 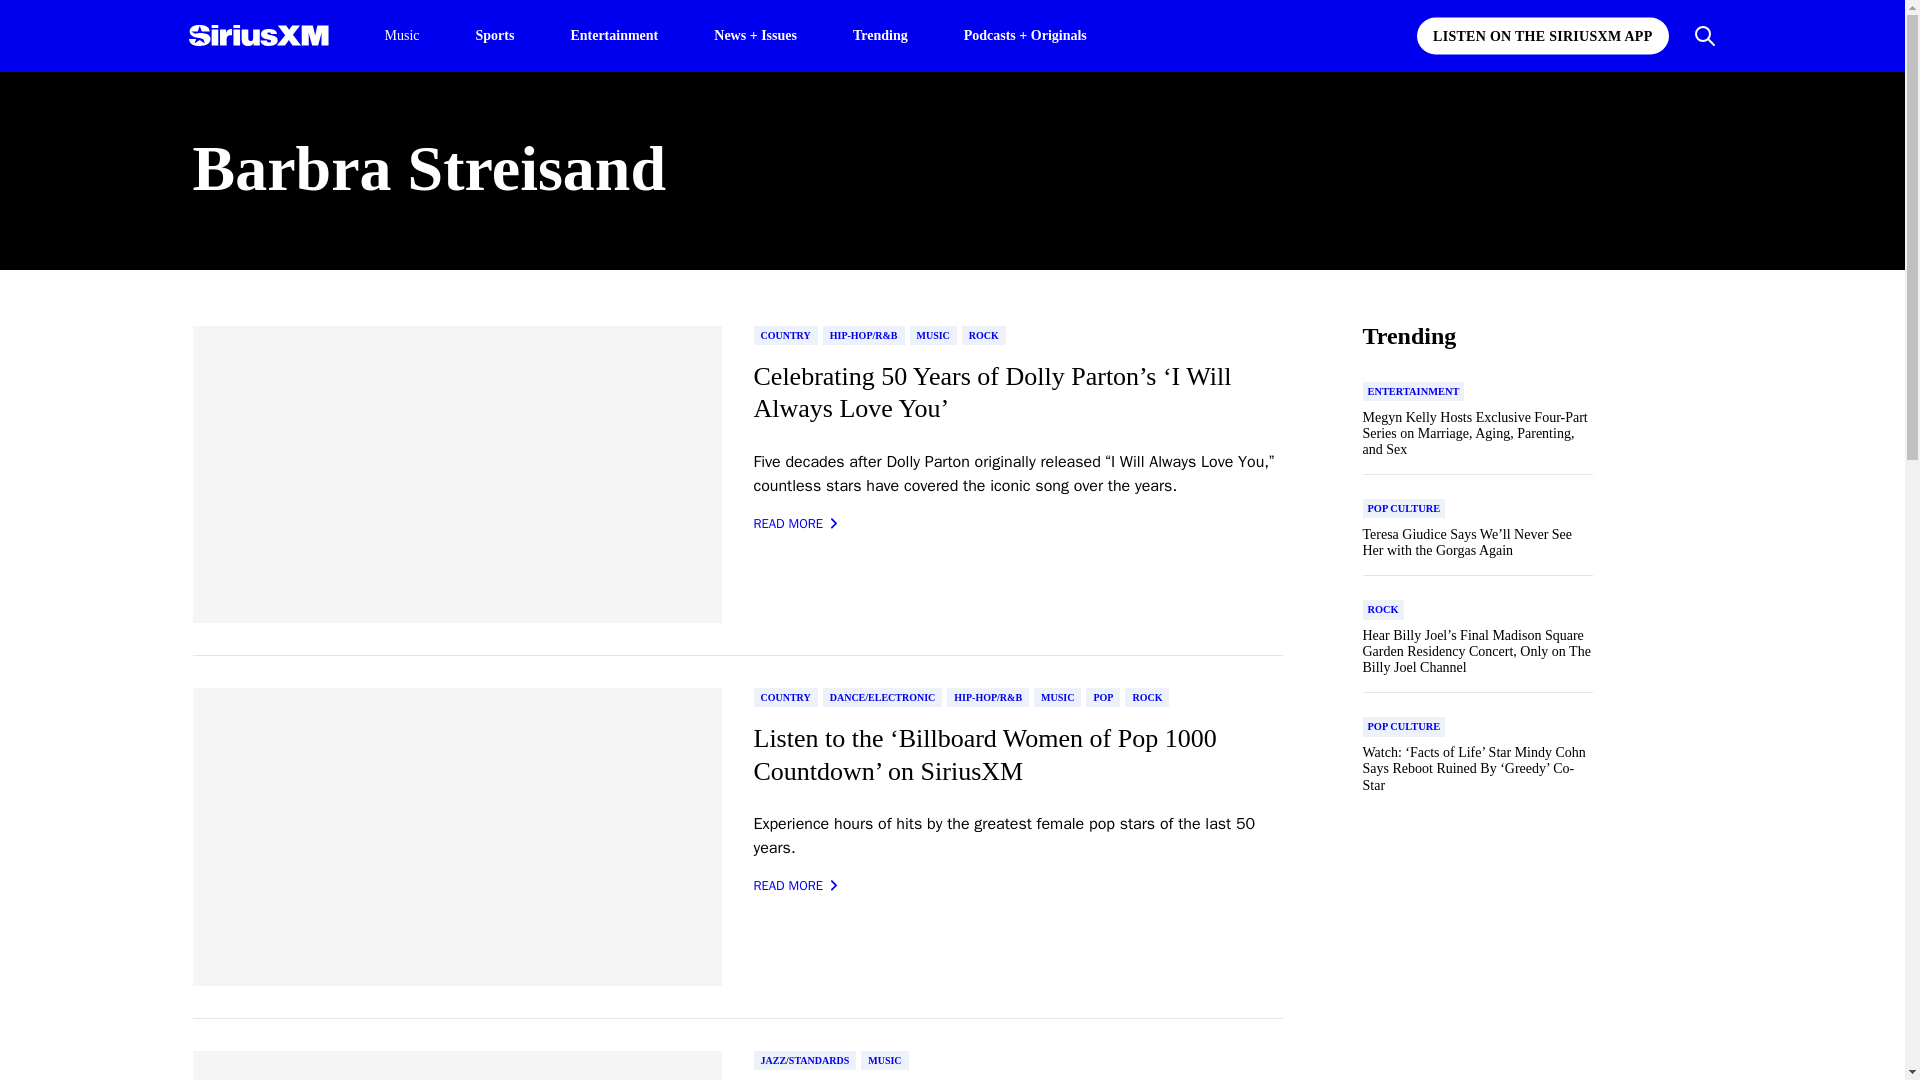 I want to click on READ MORE, so click(x=796, y=524).